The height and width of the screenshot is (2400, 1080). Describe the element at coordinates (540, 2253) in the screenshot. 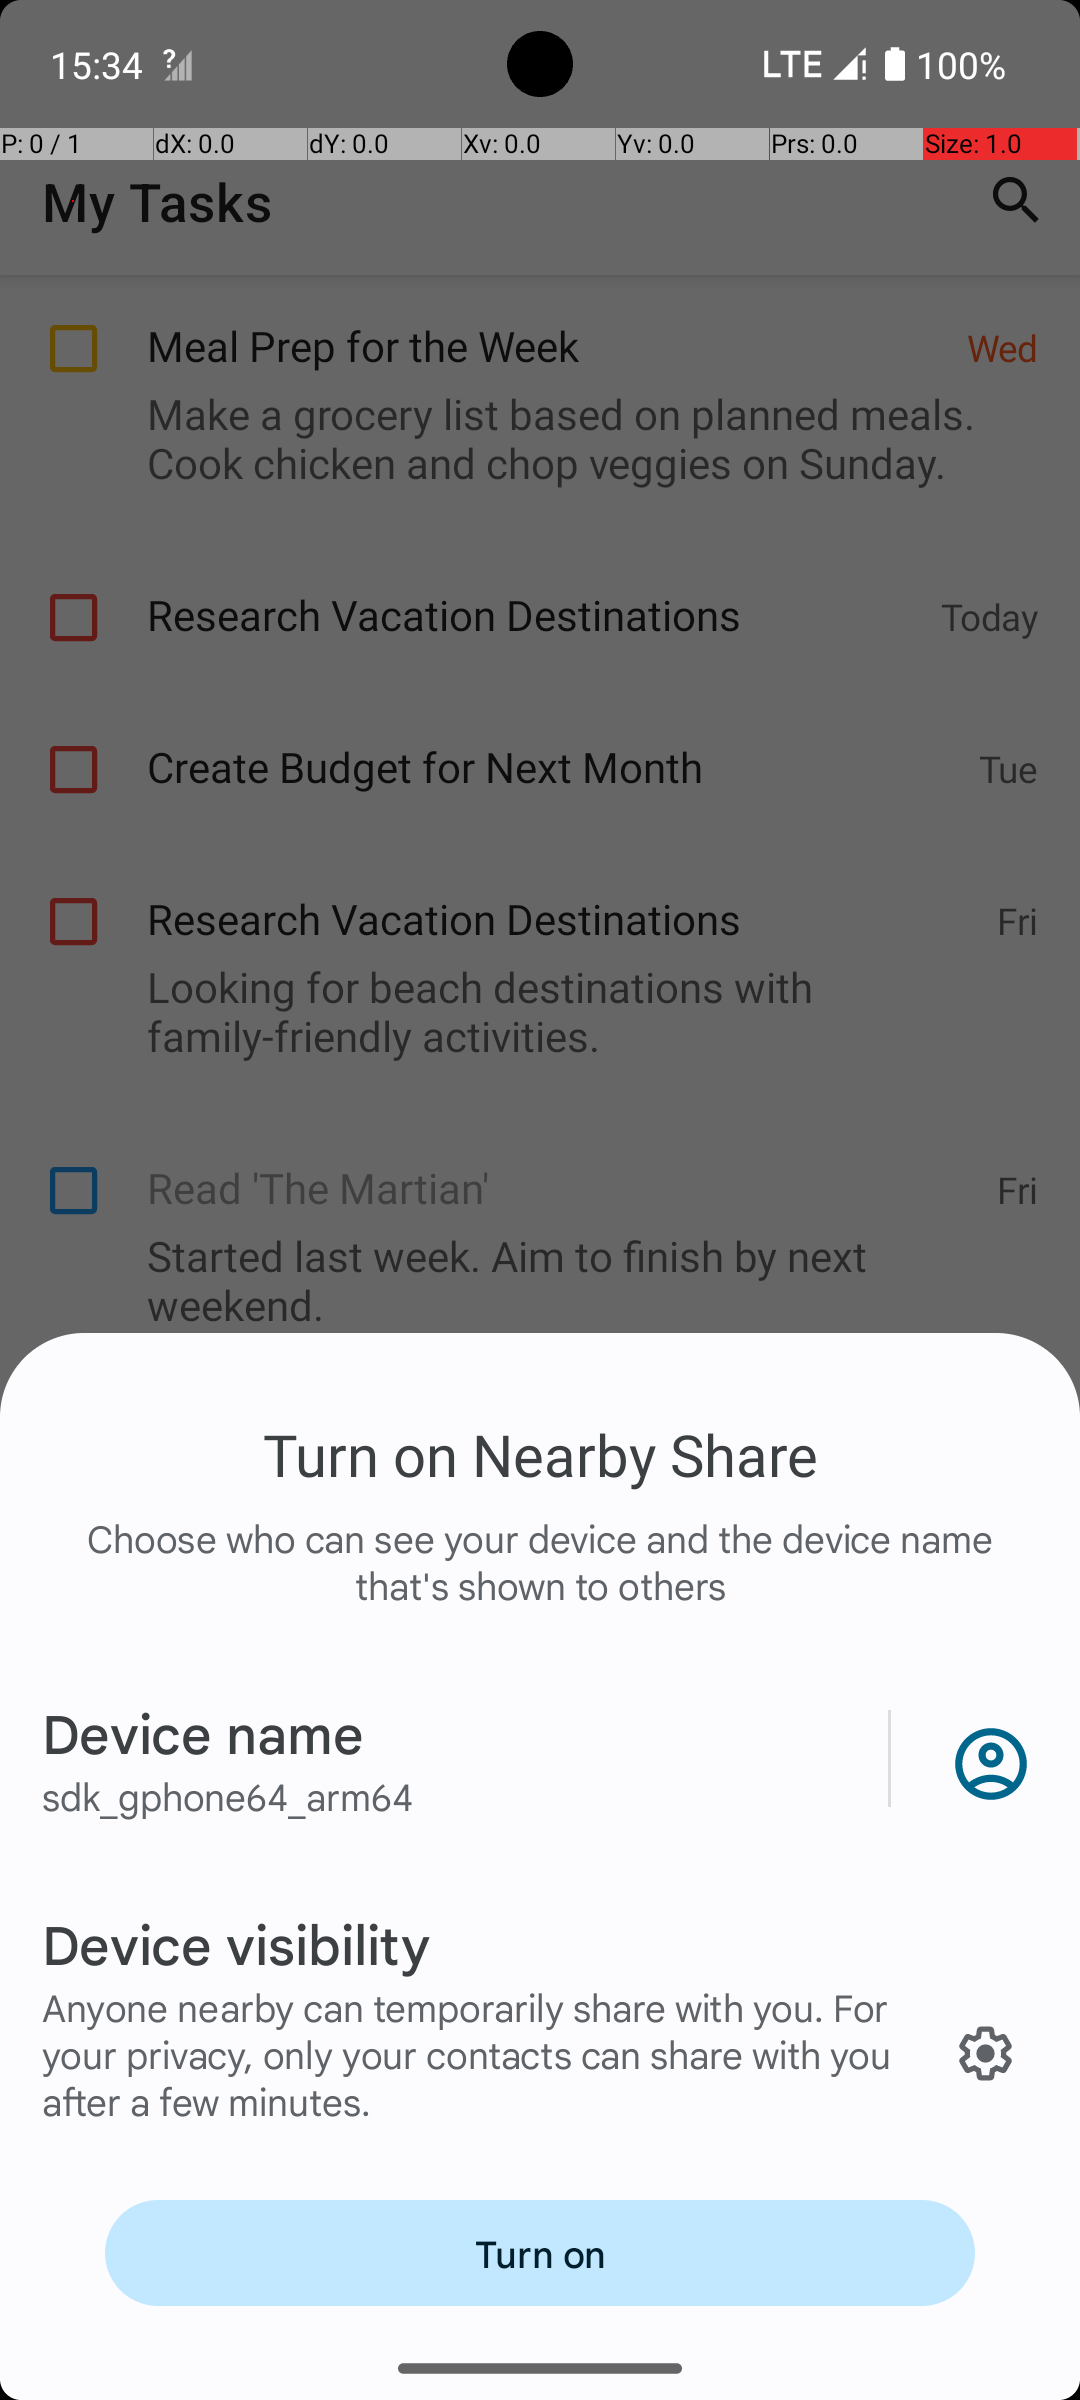

I see `Turn on` at that location.